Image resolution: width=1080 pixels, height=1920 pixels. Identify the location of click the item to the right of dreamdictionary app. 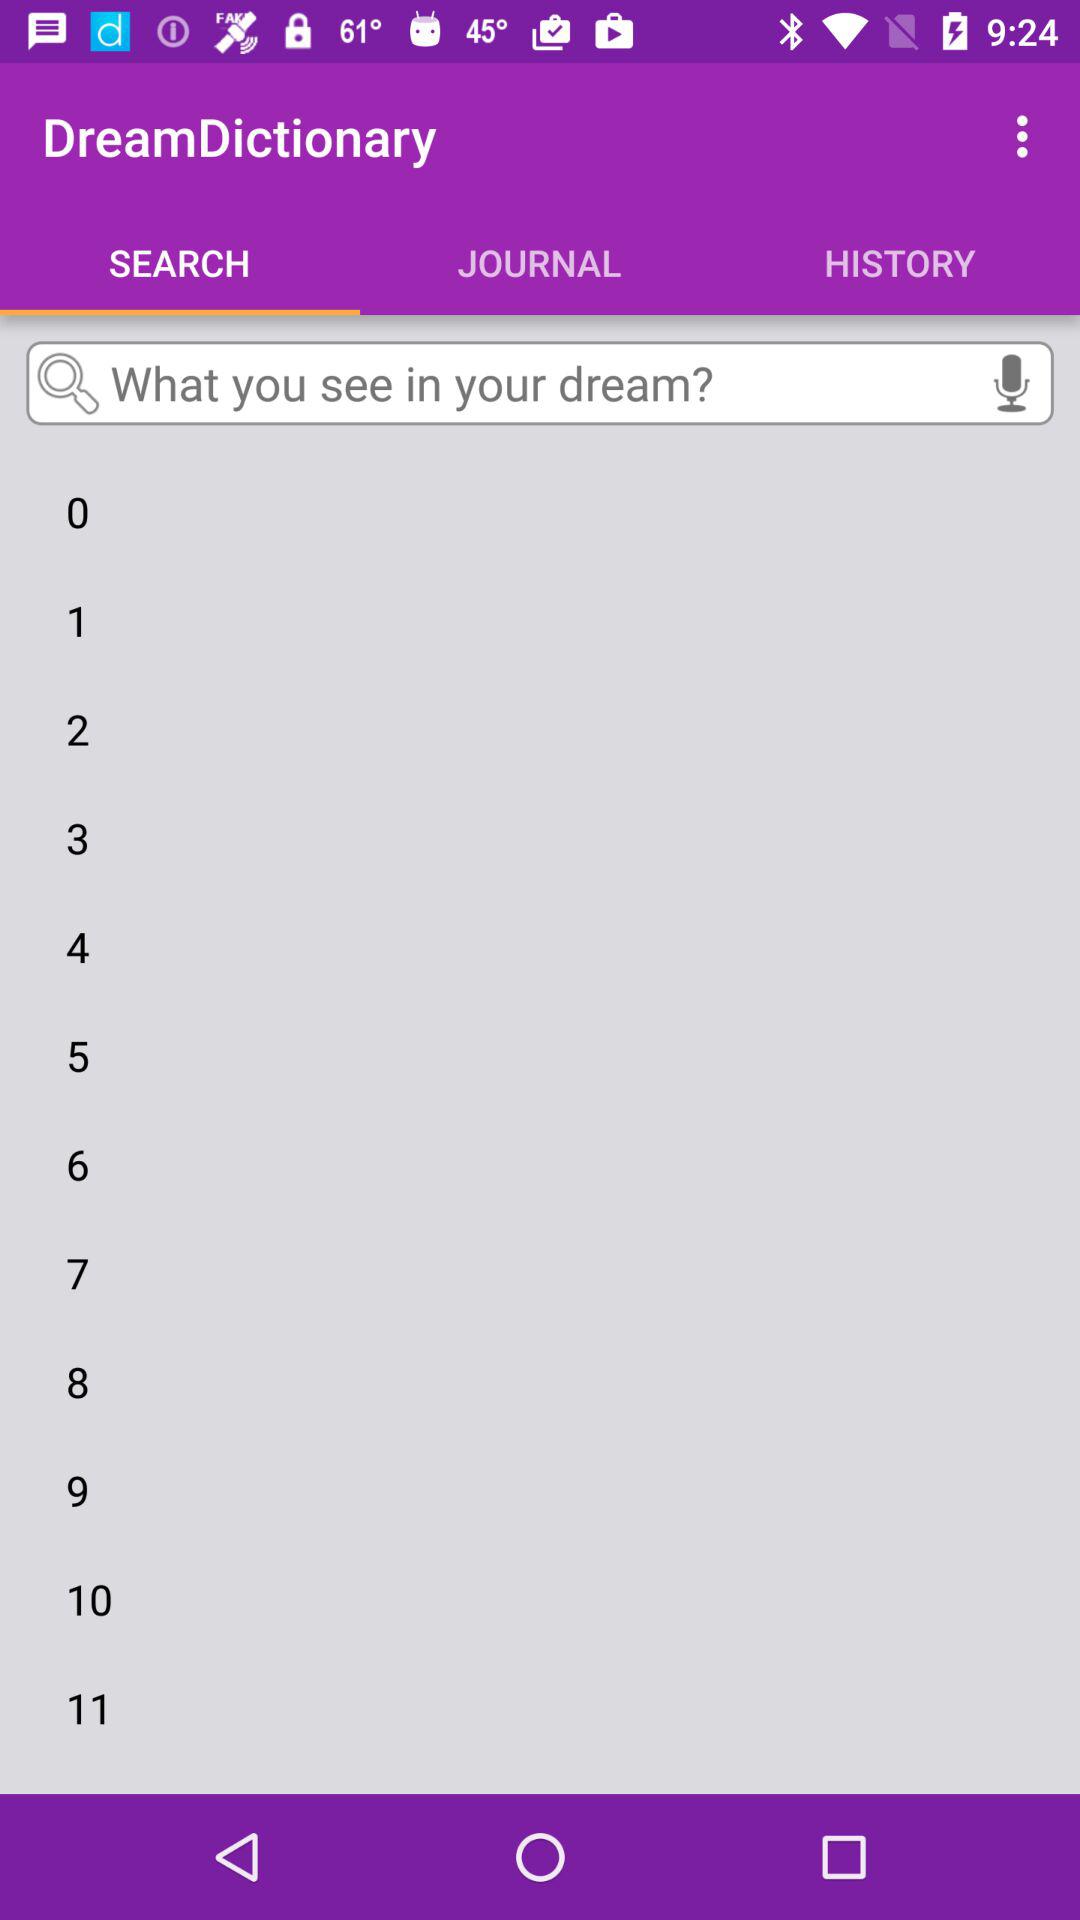
(1028, 136).